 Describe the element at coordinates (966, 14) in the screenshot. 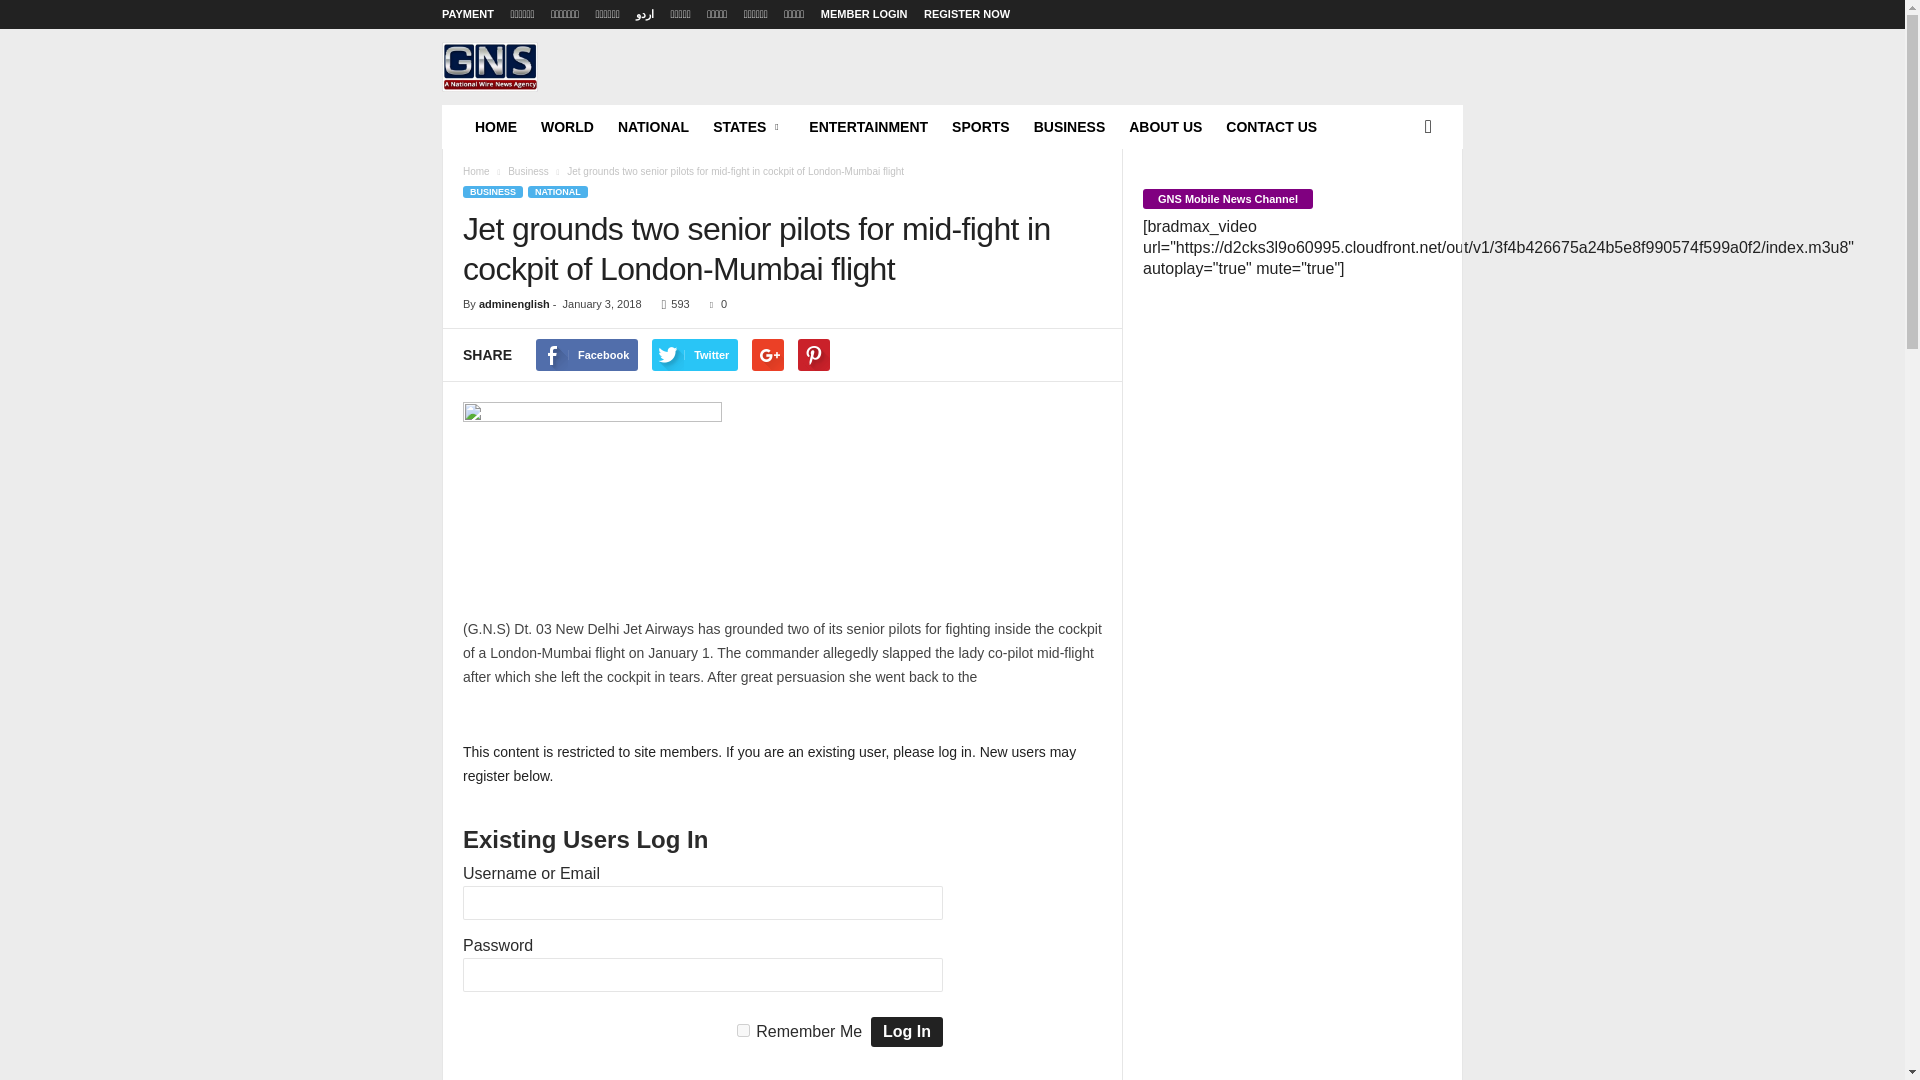

I see `REGISTER NOW` at that location.